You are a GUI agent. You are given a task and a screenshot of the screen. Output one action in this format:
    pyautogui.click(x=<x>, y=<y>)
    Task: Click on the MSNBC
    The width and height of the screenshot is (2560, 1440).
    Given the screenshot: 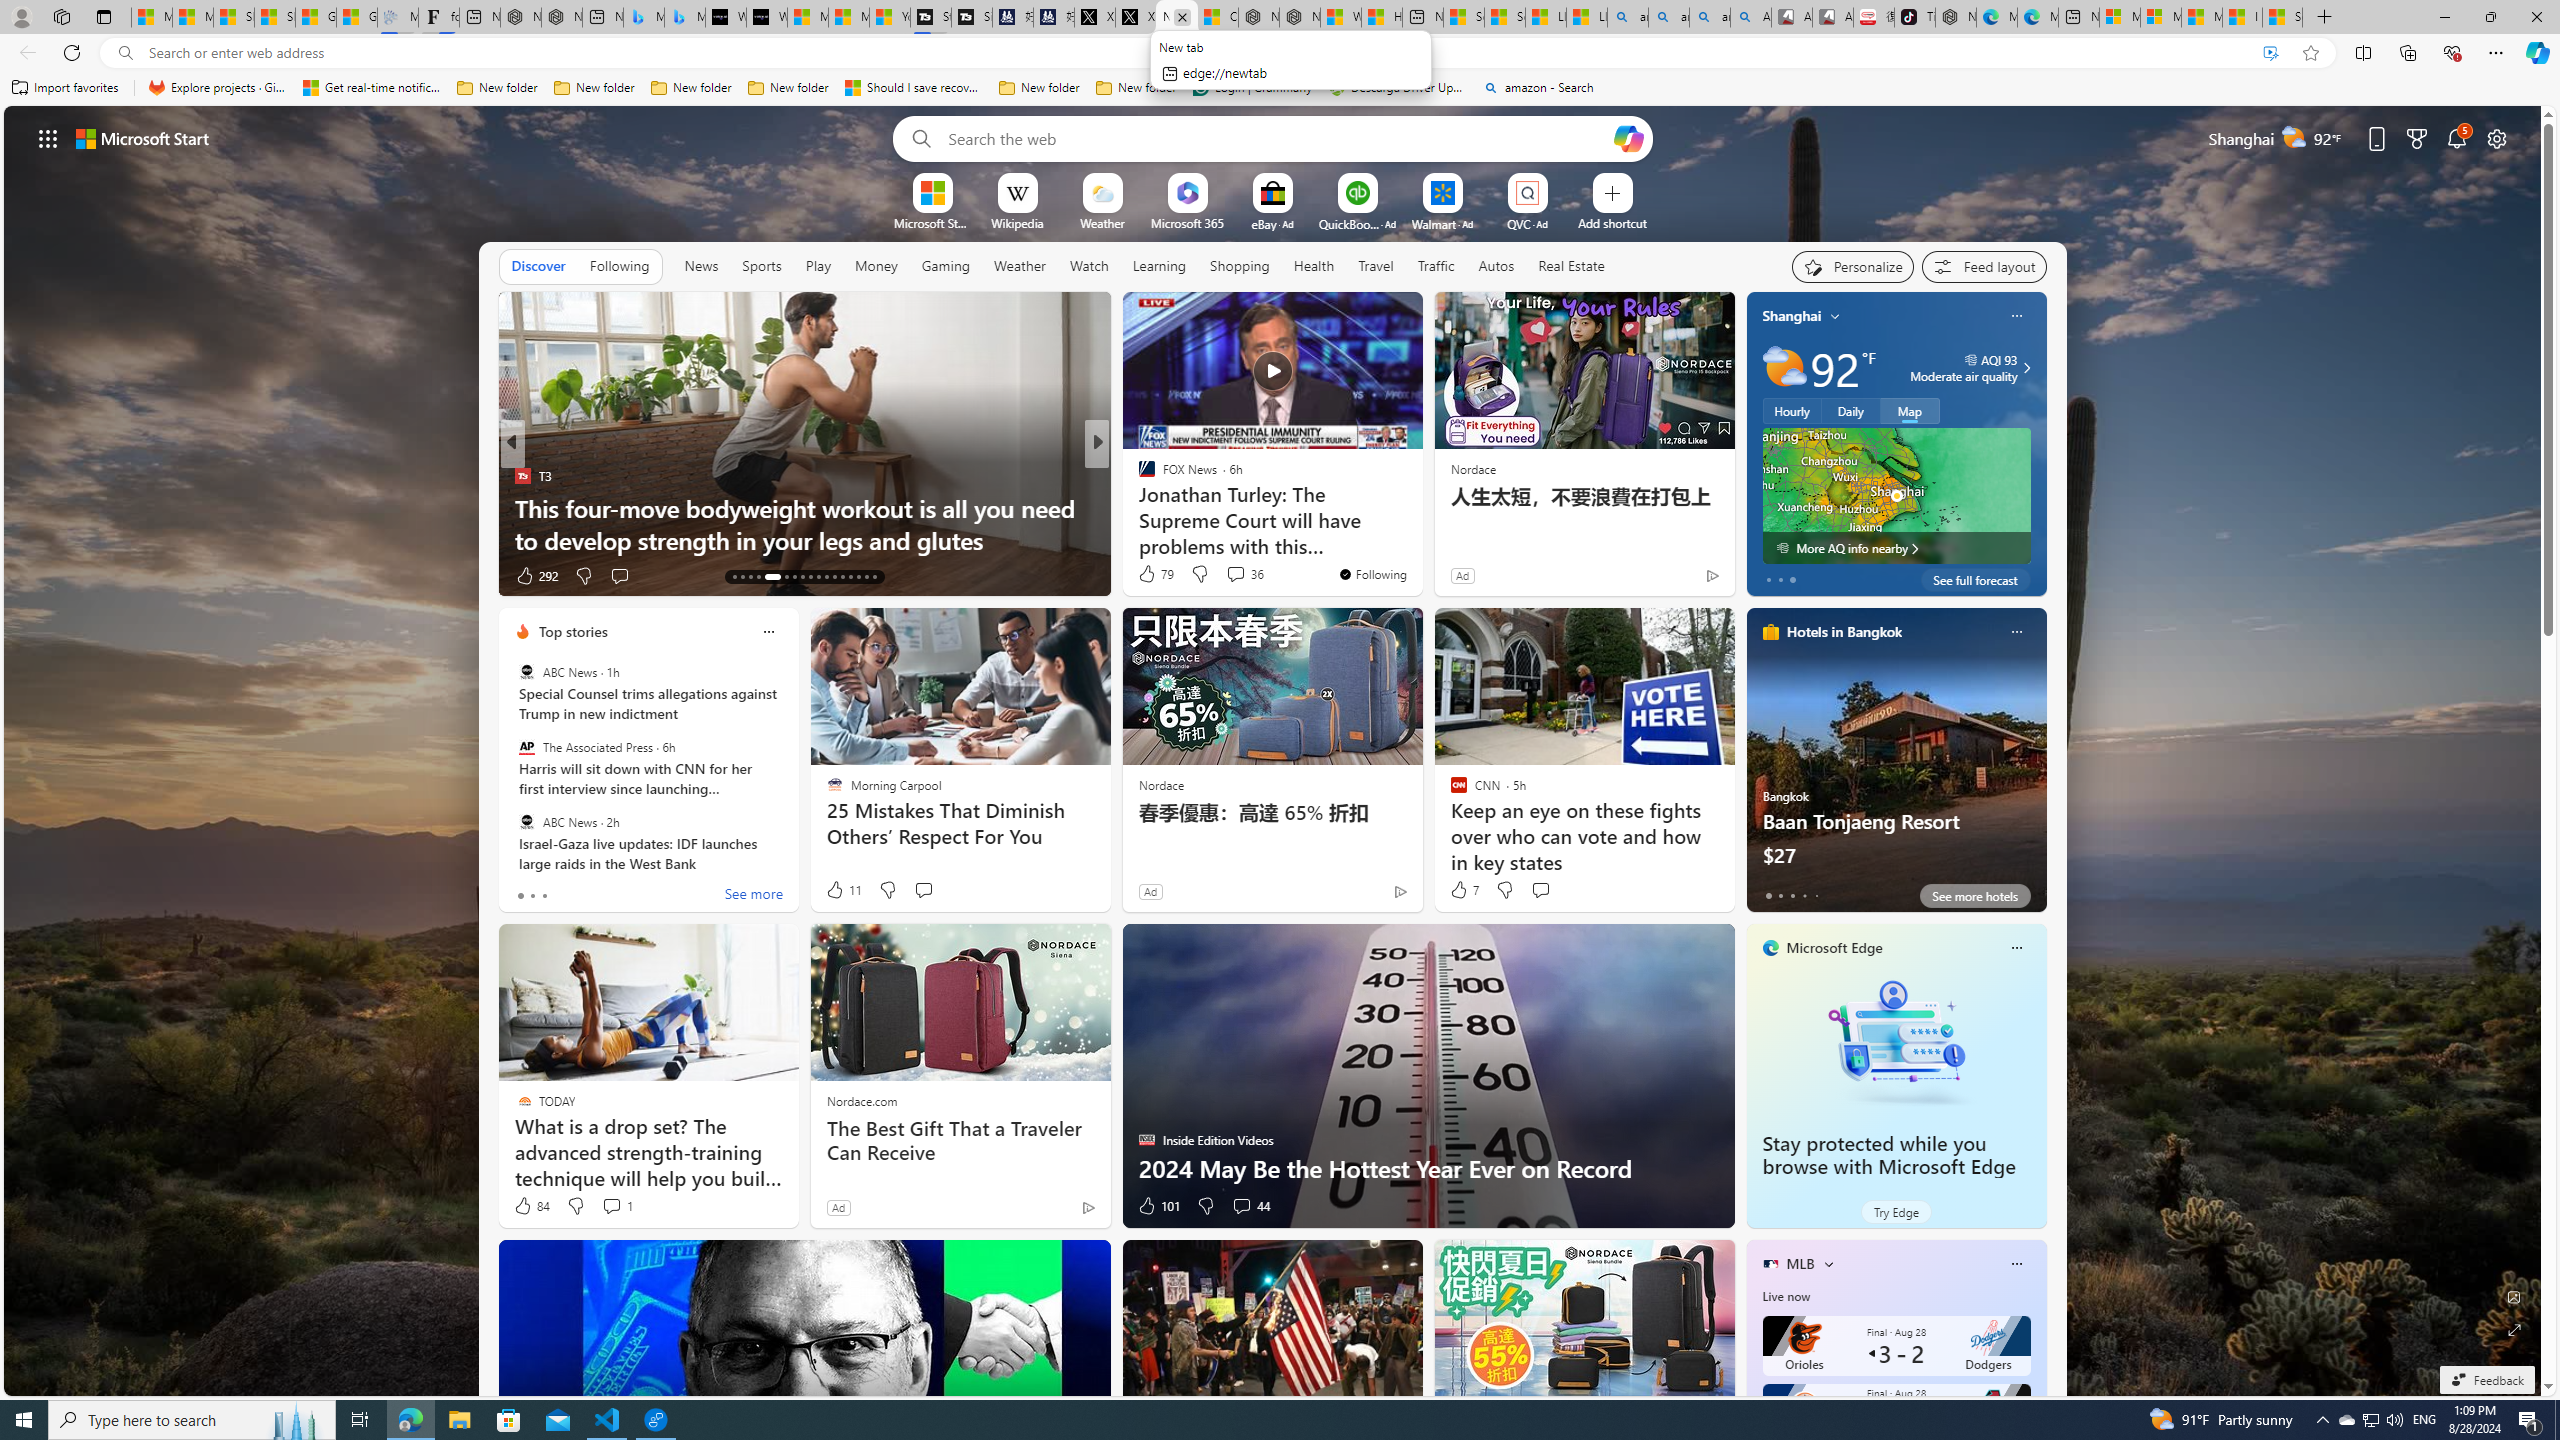 What is the action you would take?
    pyautogui.click(x=1137, y=507)
    